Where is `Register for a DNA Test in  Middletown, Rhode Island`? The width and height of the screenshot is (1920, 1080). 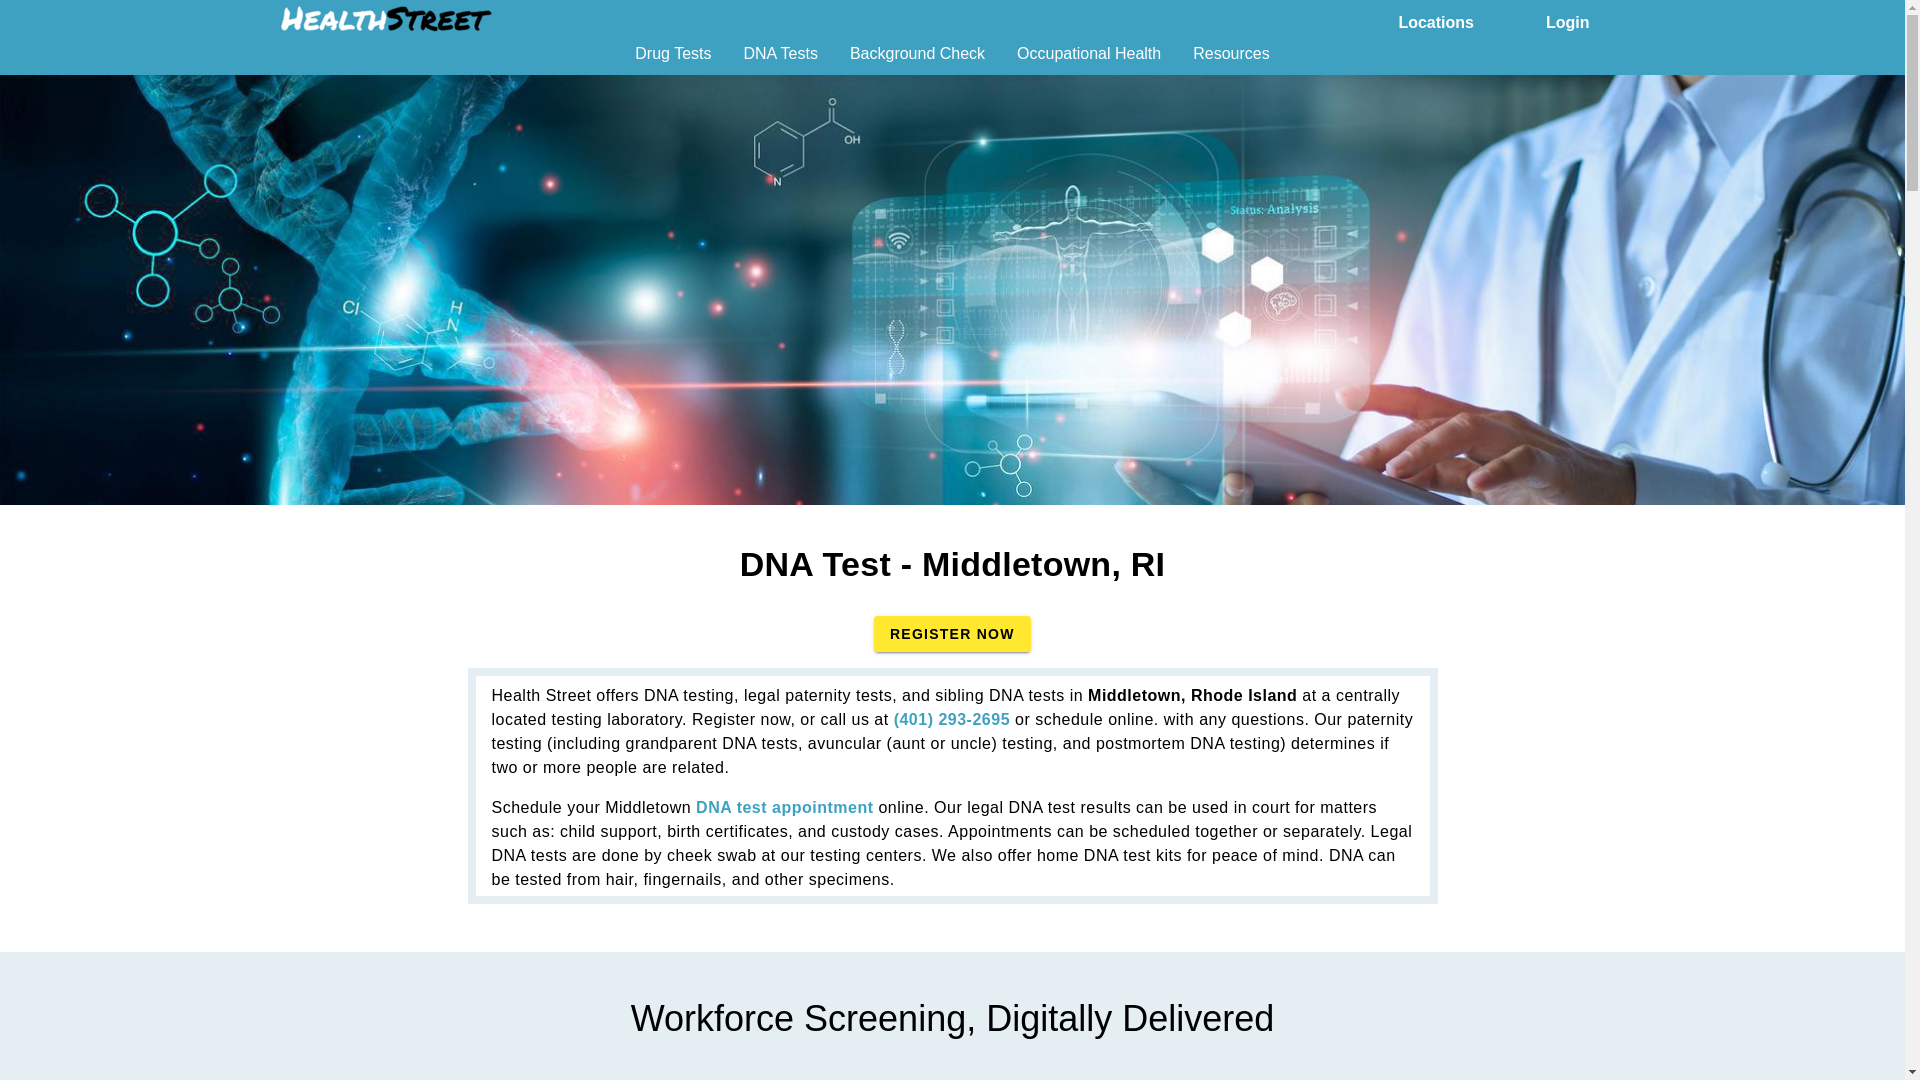 Register for a DNA Test in  Middletown, Rhode Island is located at coordinates (952, 634).